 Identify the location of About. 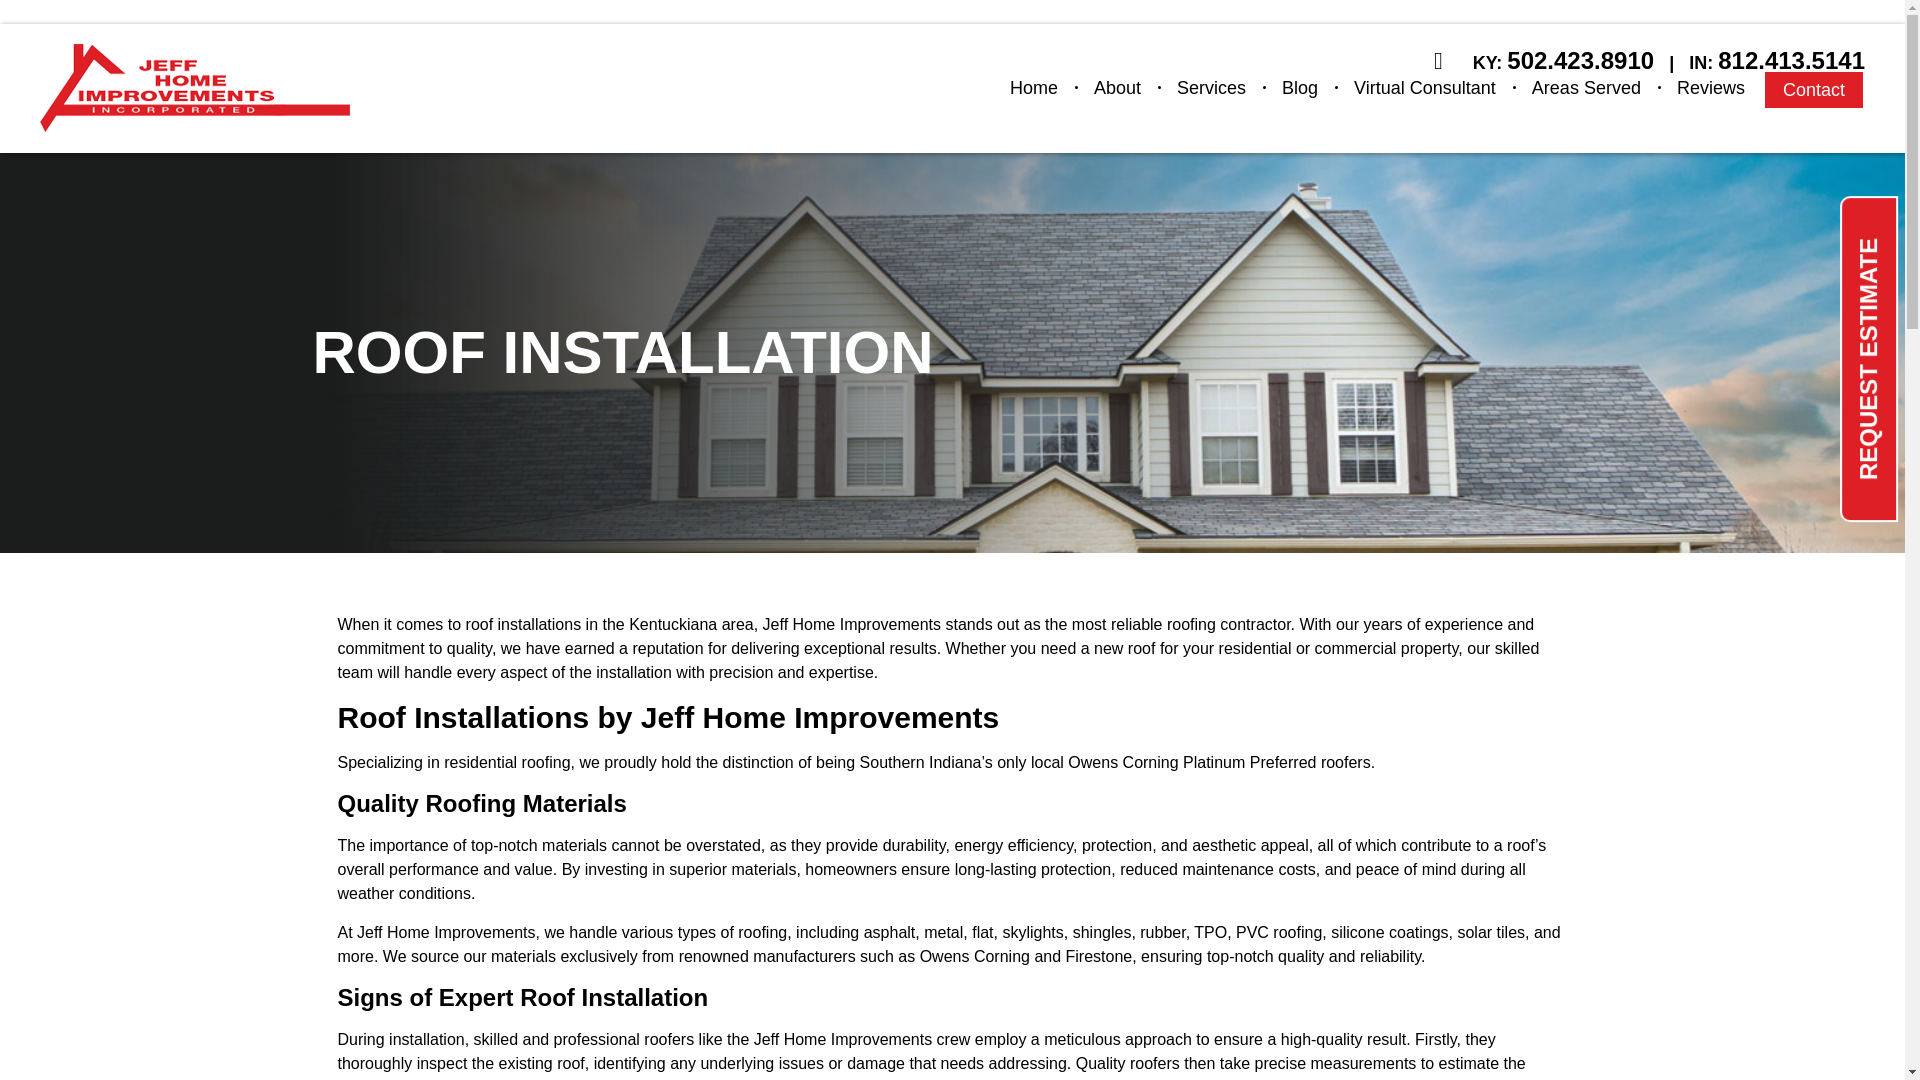
(1117, 88).